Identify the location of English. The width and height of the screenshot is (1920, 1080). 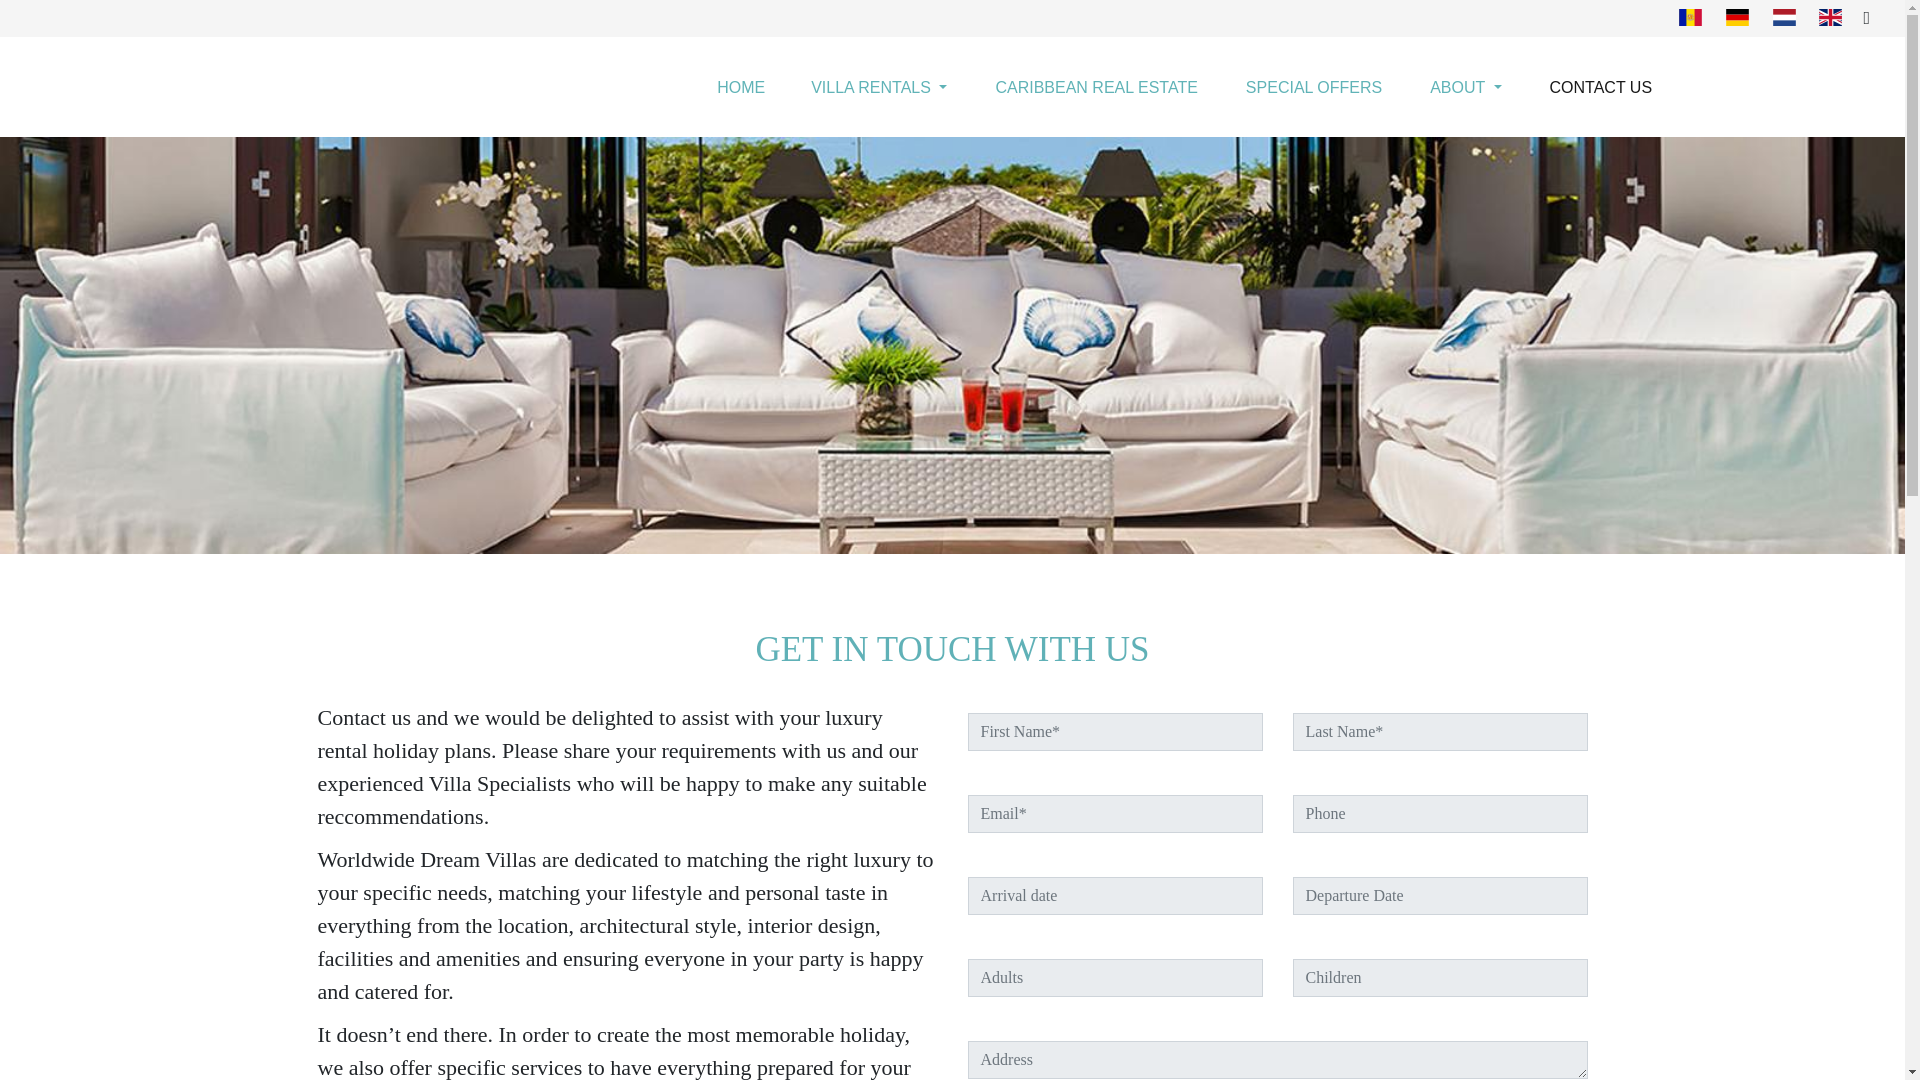
(1830, 16).